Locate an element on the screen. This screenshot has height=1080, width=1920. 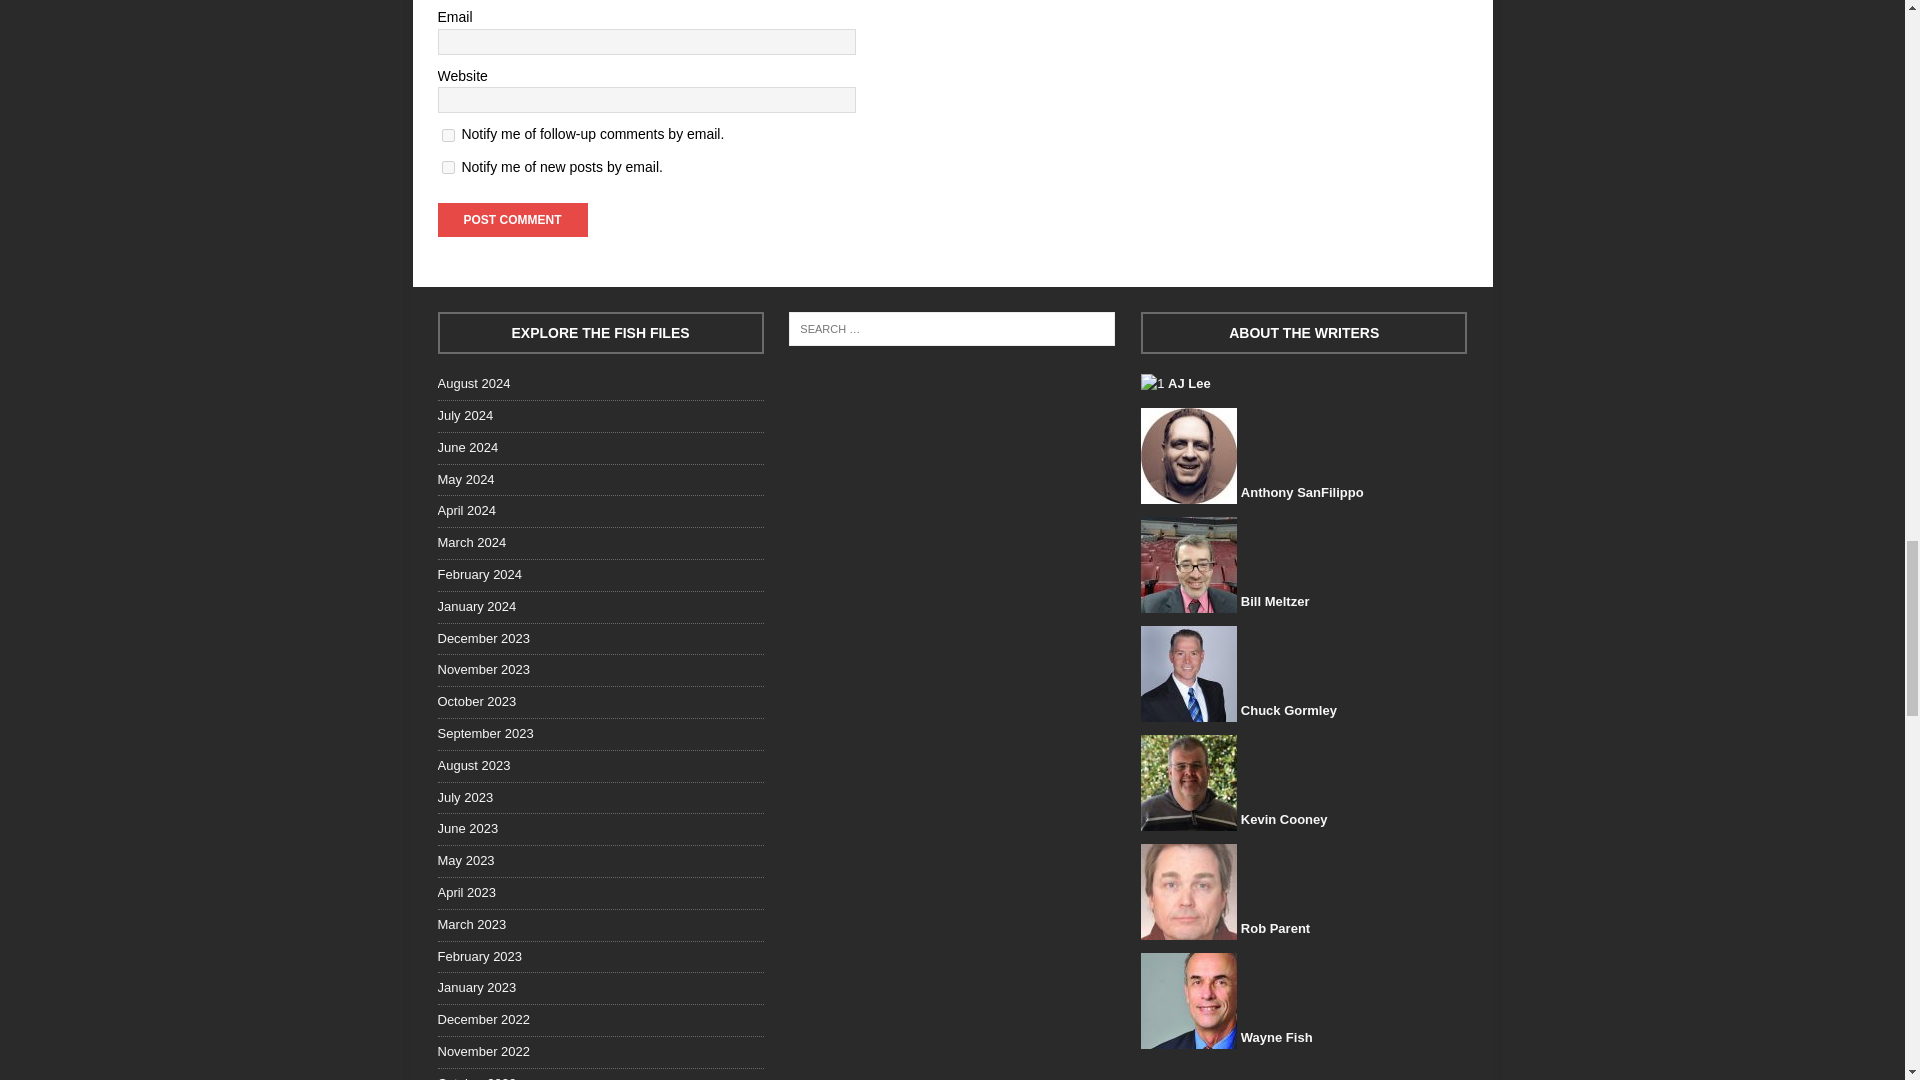
Post Comment is located at coordinates (512, 220).